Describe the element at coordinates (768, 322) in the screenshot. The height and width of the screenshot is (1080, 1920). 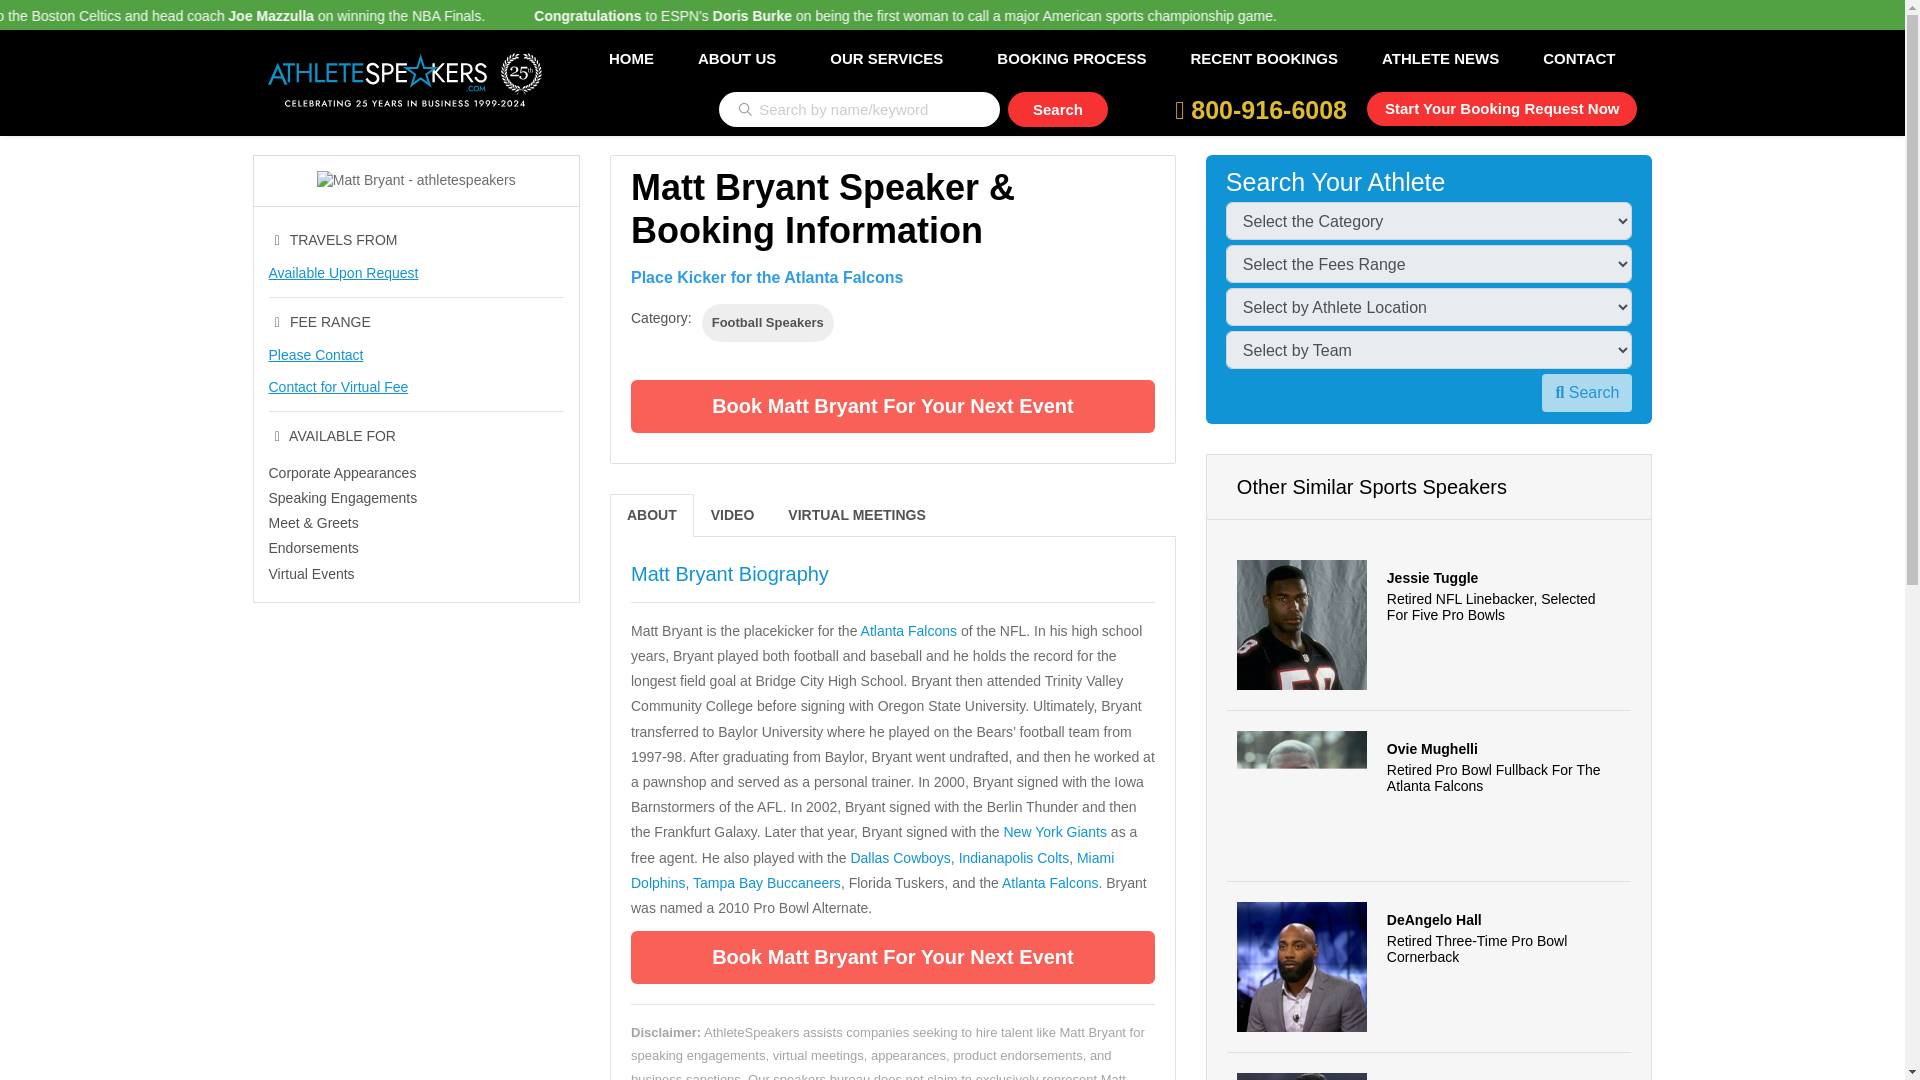
I see `Football Speakers` at that location.